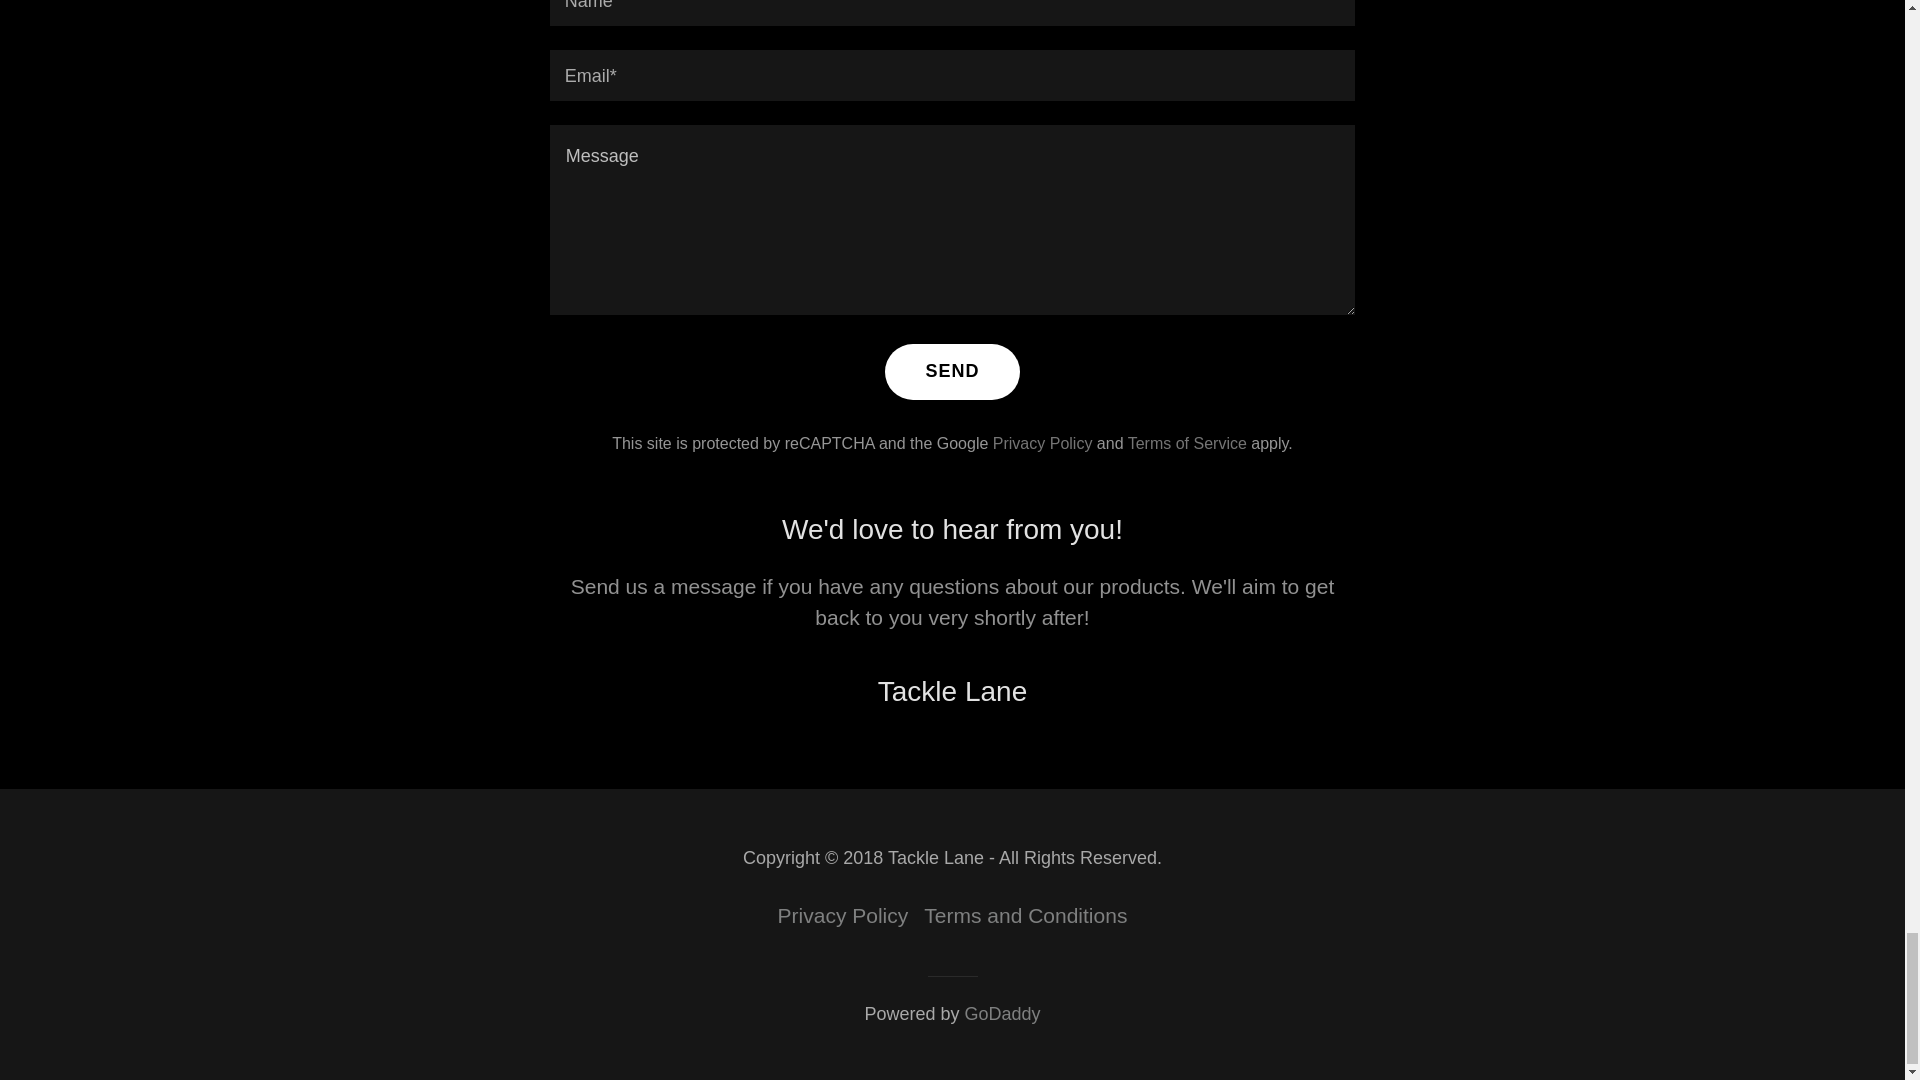 The height and width of the screenshot is (1080, 1920). What do you see at coordinates (1024, 916) in the screenshot?
I see `Terms and Conditions` at bounding box center [1024, 916].